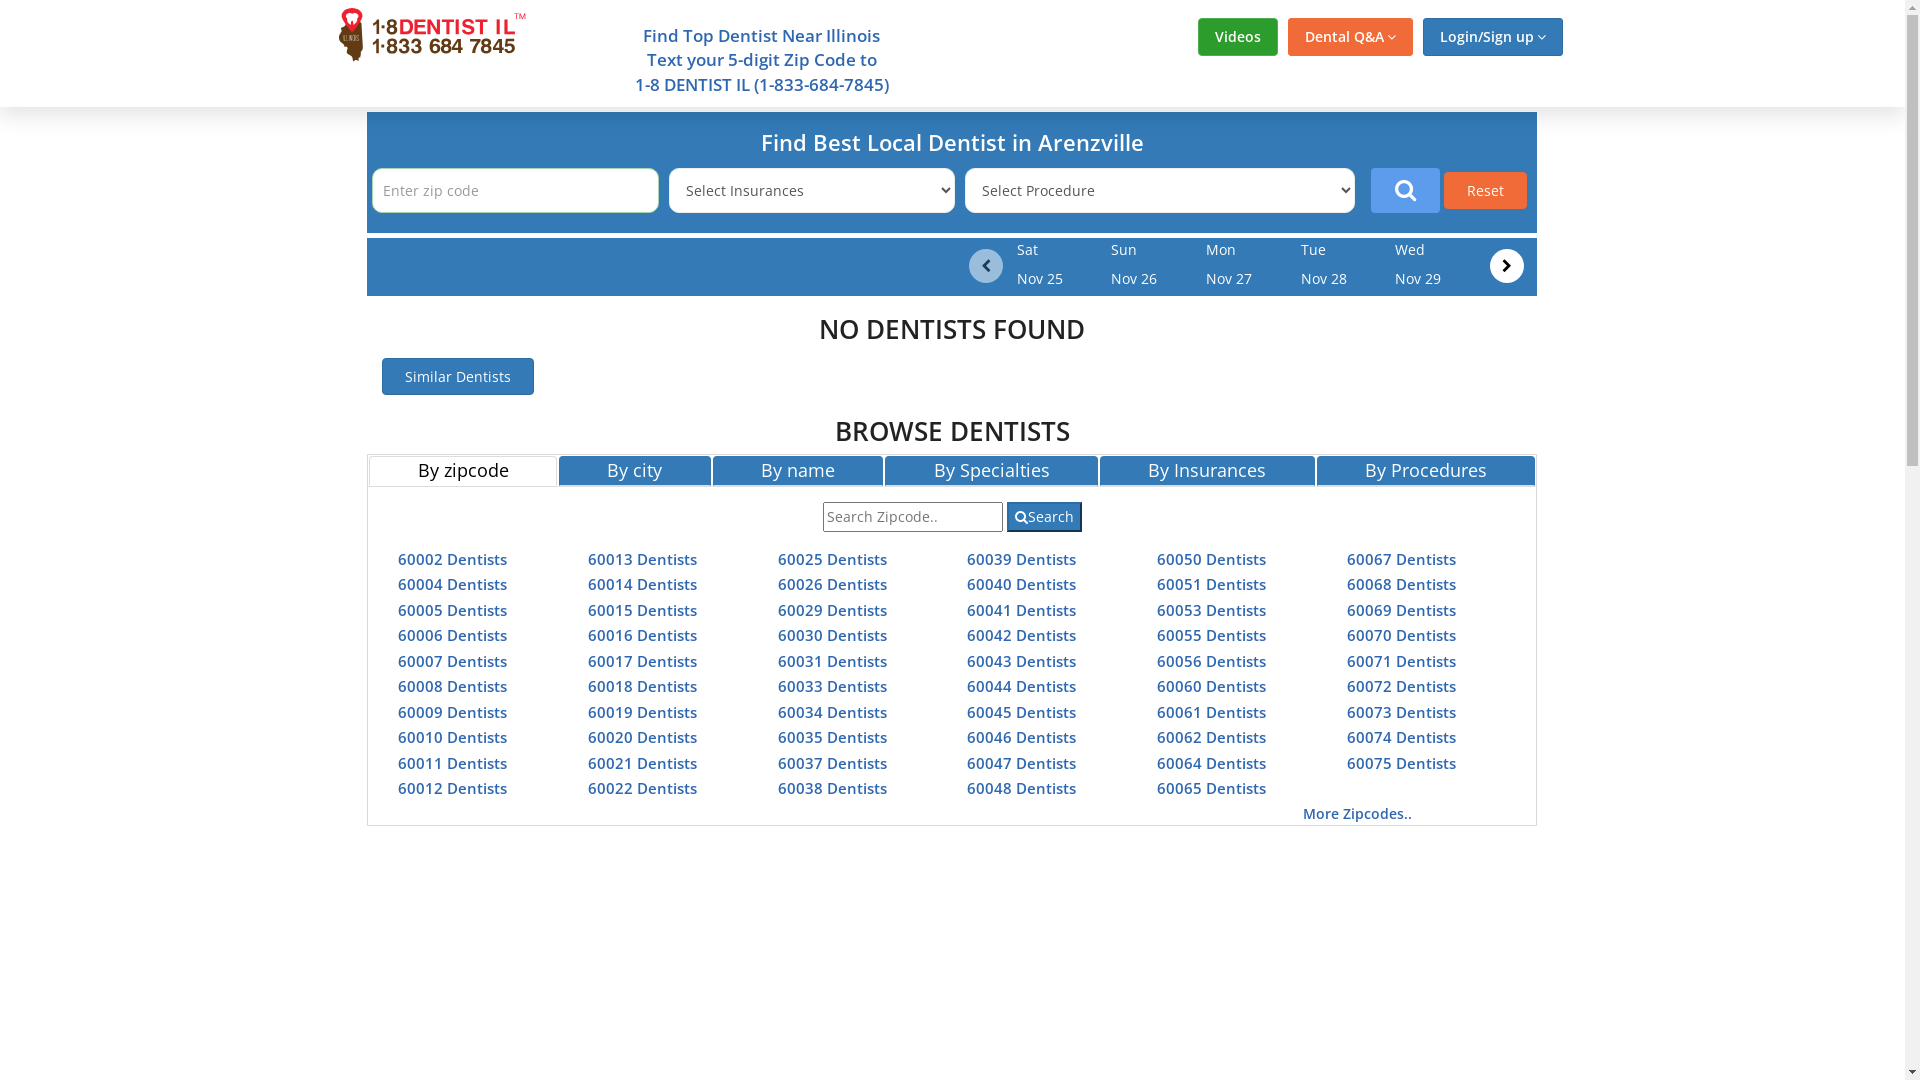 The image size is (1920, 1080). Describe the element at coordinates (832, 584) in the screenshot. I see `60026 Dentists` at that location.